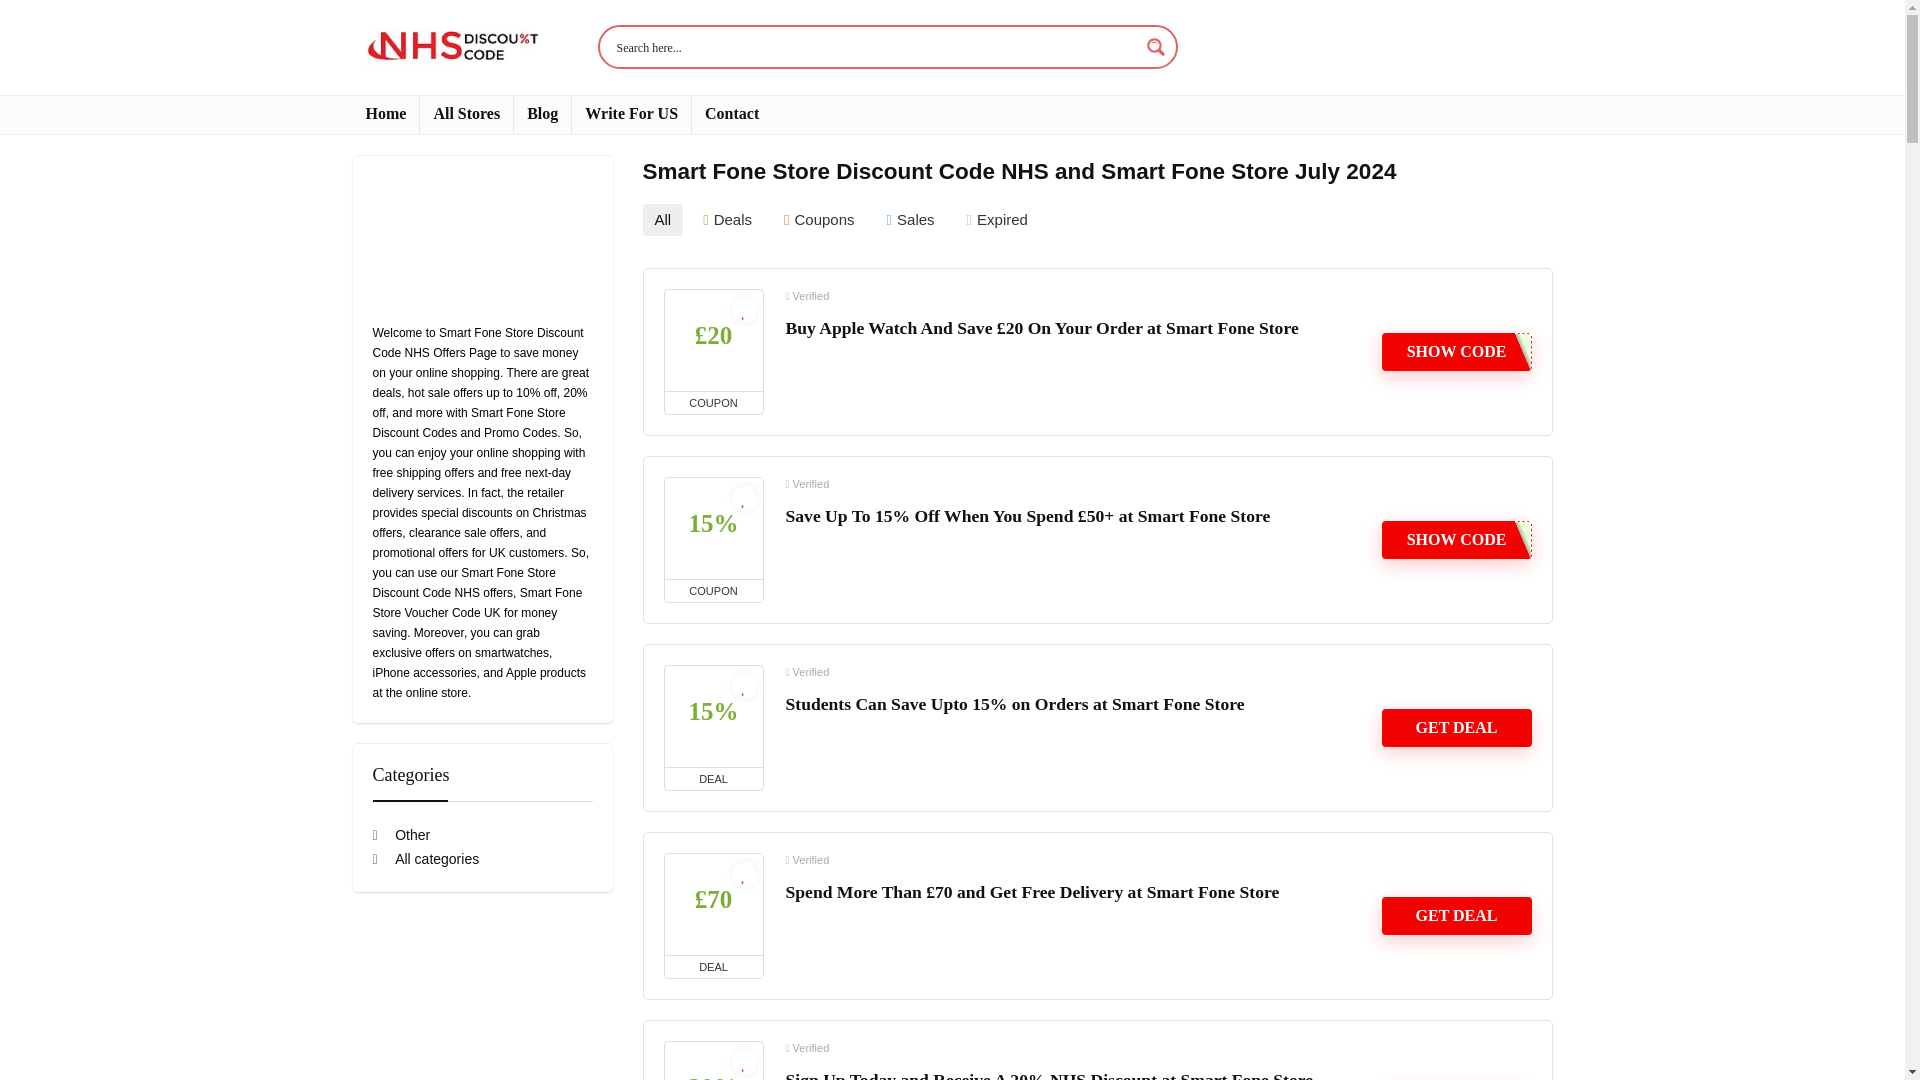 This screenshot has height=1080, width=1920. What do you see at coordinates (1457, 916) in the screenshot?
I see `GET DEAL` at bounding box center [1457, 916].